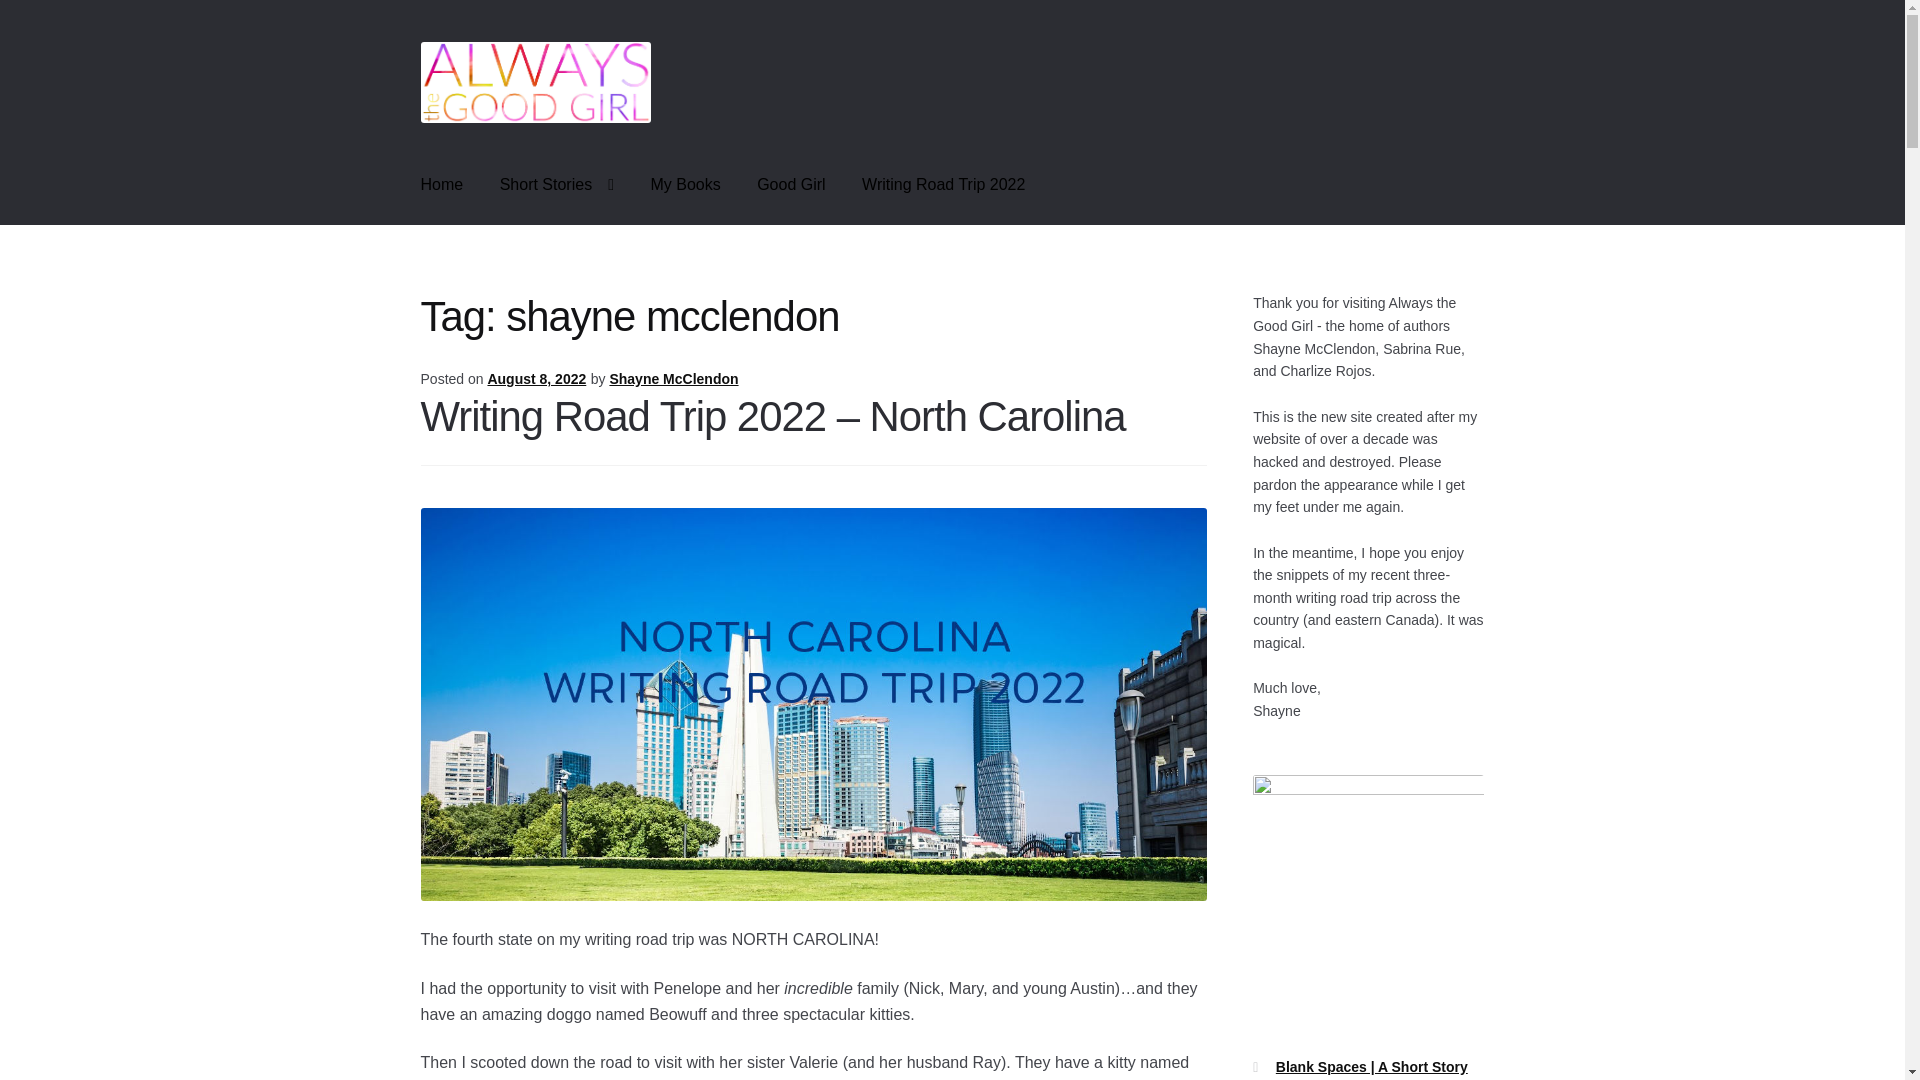 This screenshot has width=1920, height=1080. Describe the element at coordinates (790, 184) in the screenshot. I see `Good Girl` at that location.